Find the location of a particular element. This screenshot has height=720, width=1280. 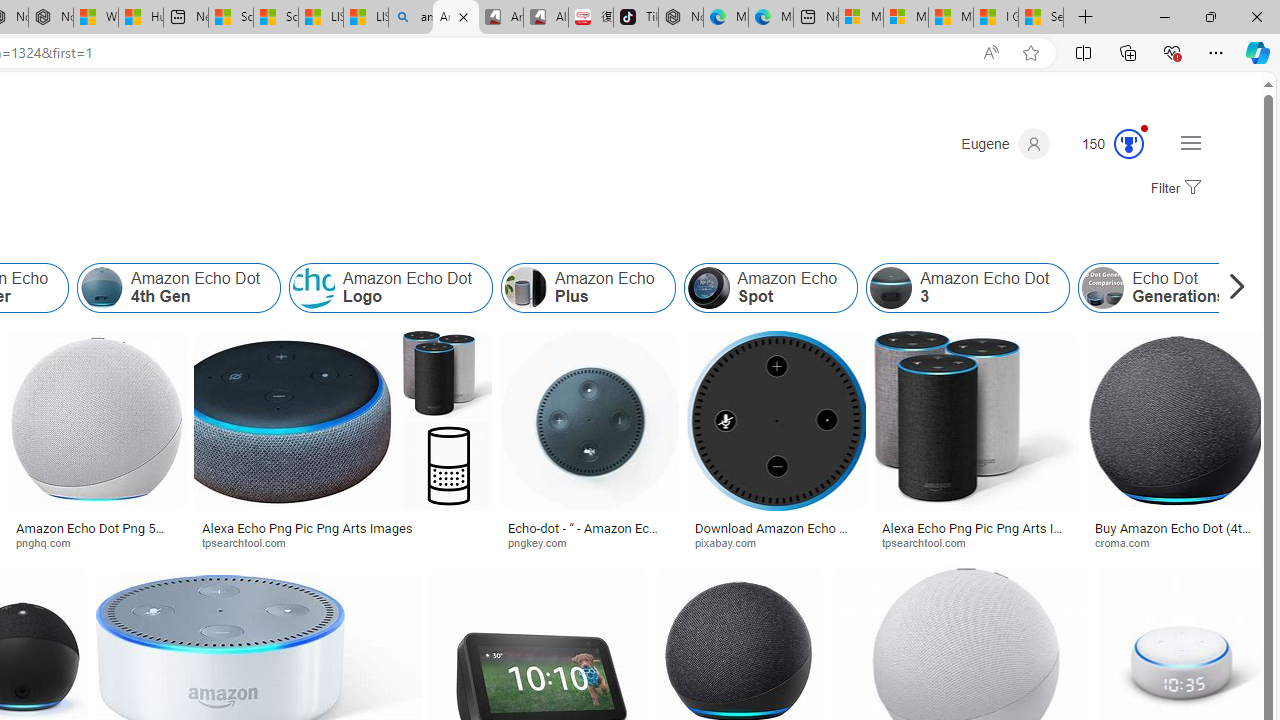

pngkey.com is located at coordinates (544, 542).